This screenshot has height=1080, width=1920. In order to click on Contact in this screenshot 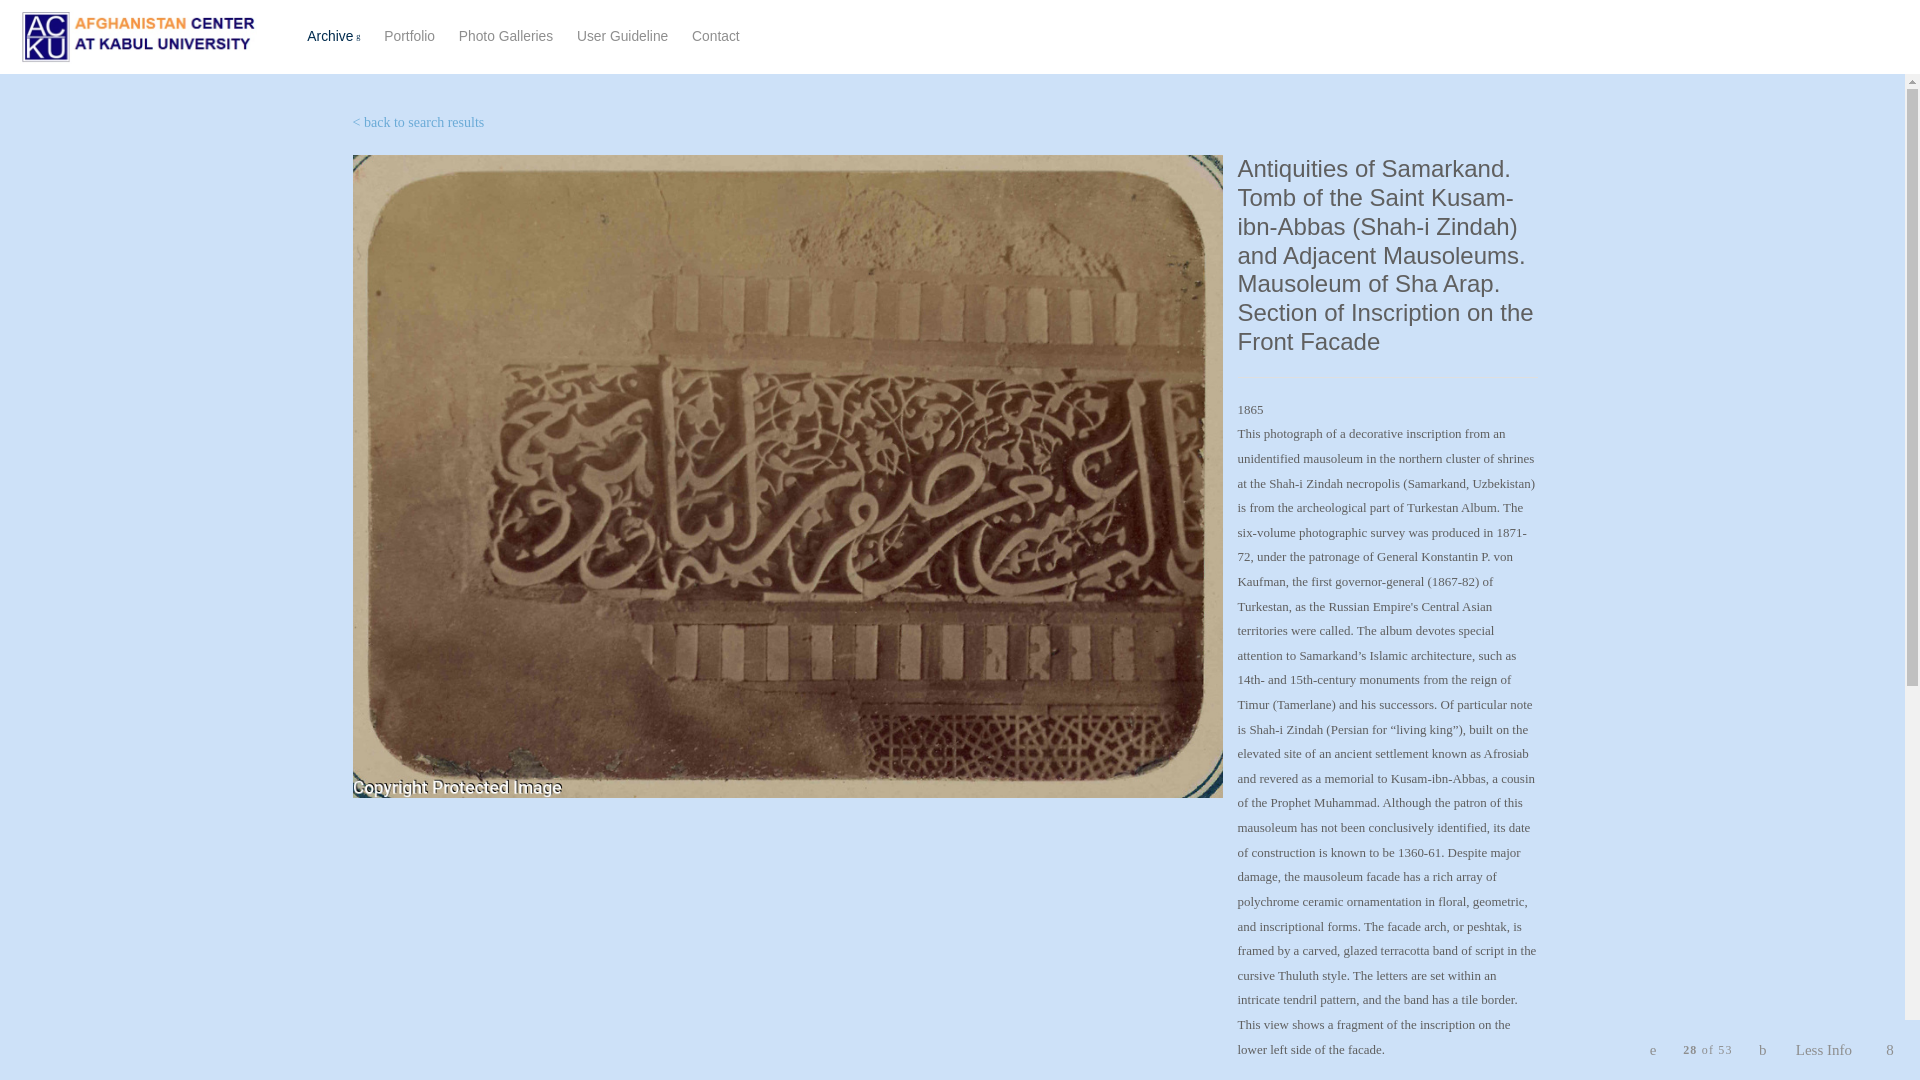, I will do `click(715, 36)`.